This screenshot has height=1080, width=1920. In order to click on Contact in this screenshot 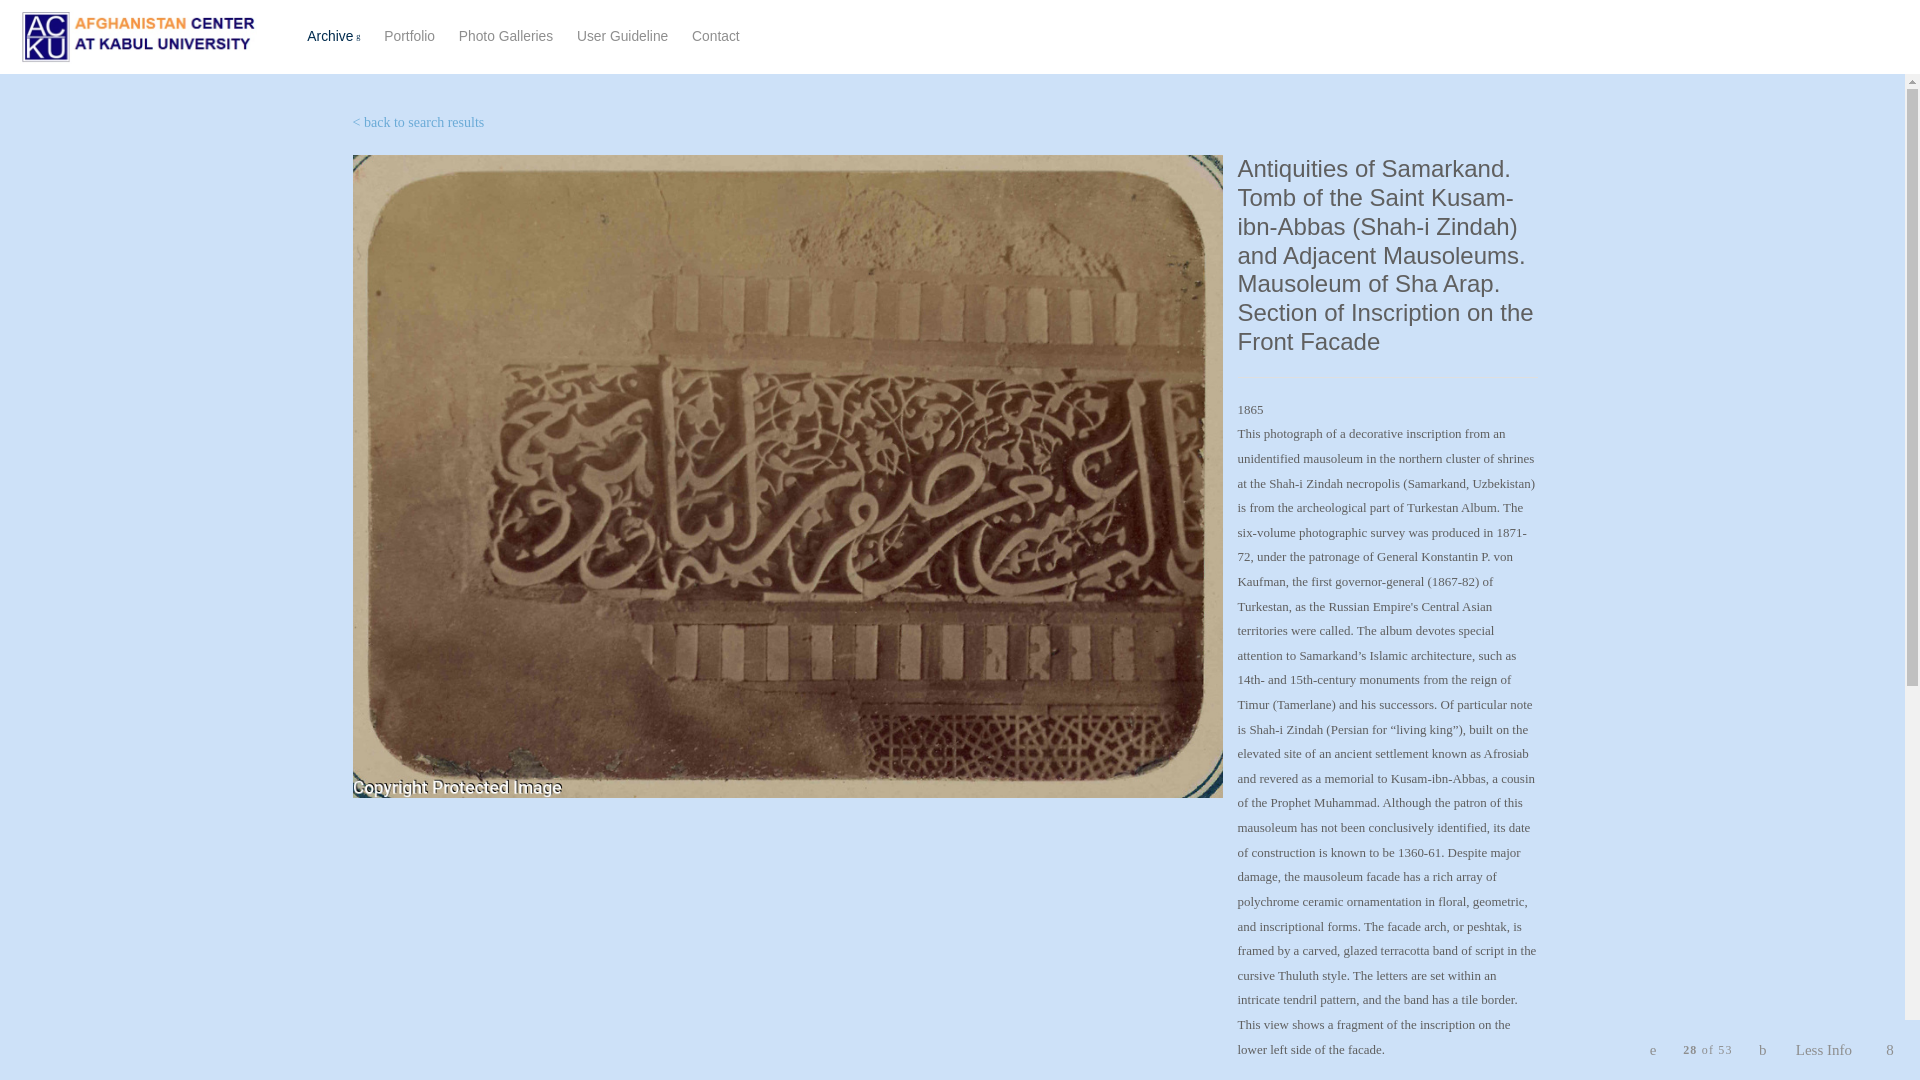, I will do `click(715, 36)`.